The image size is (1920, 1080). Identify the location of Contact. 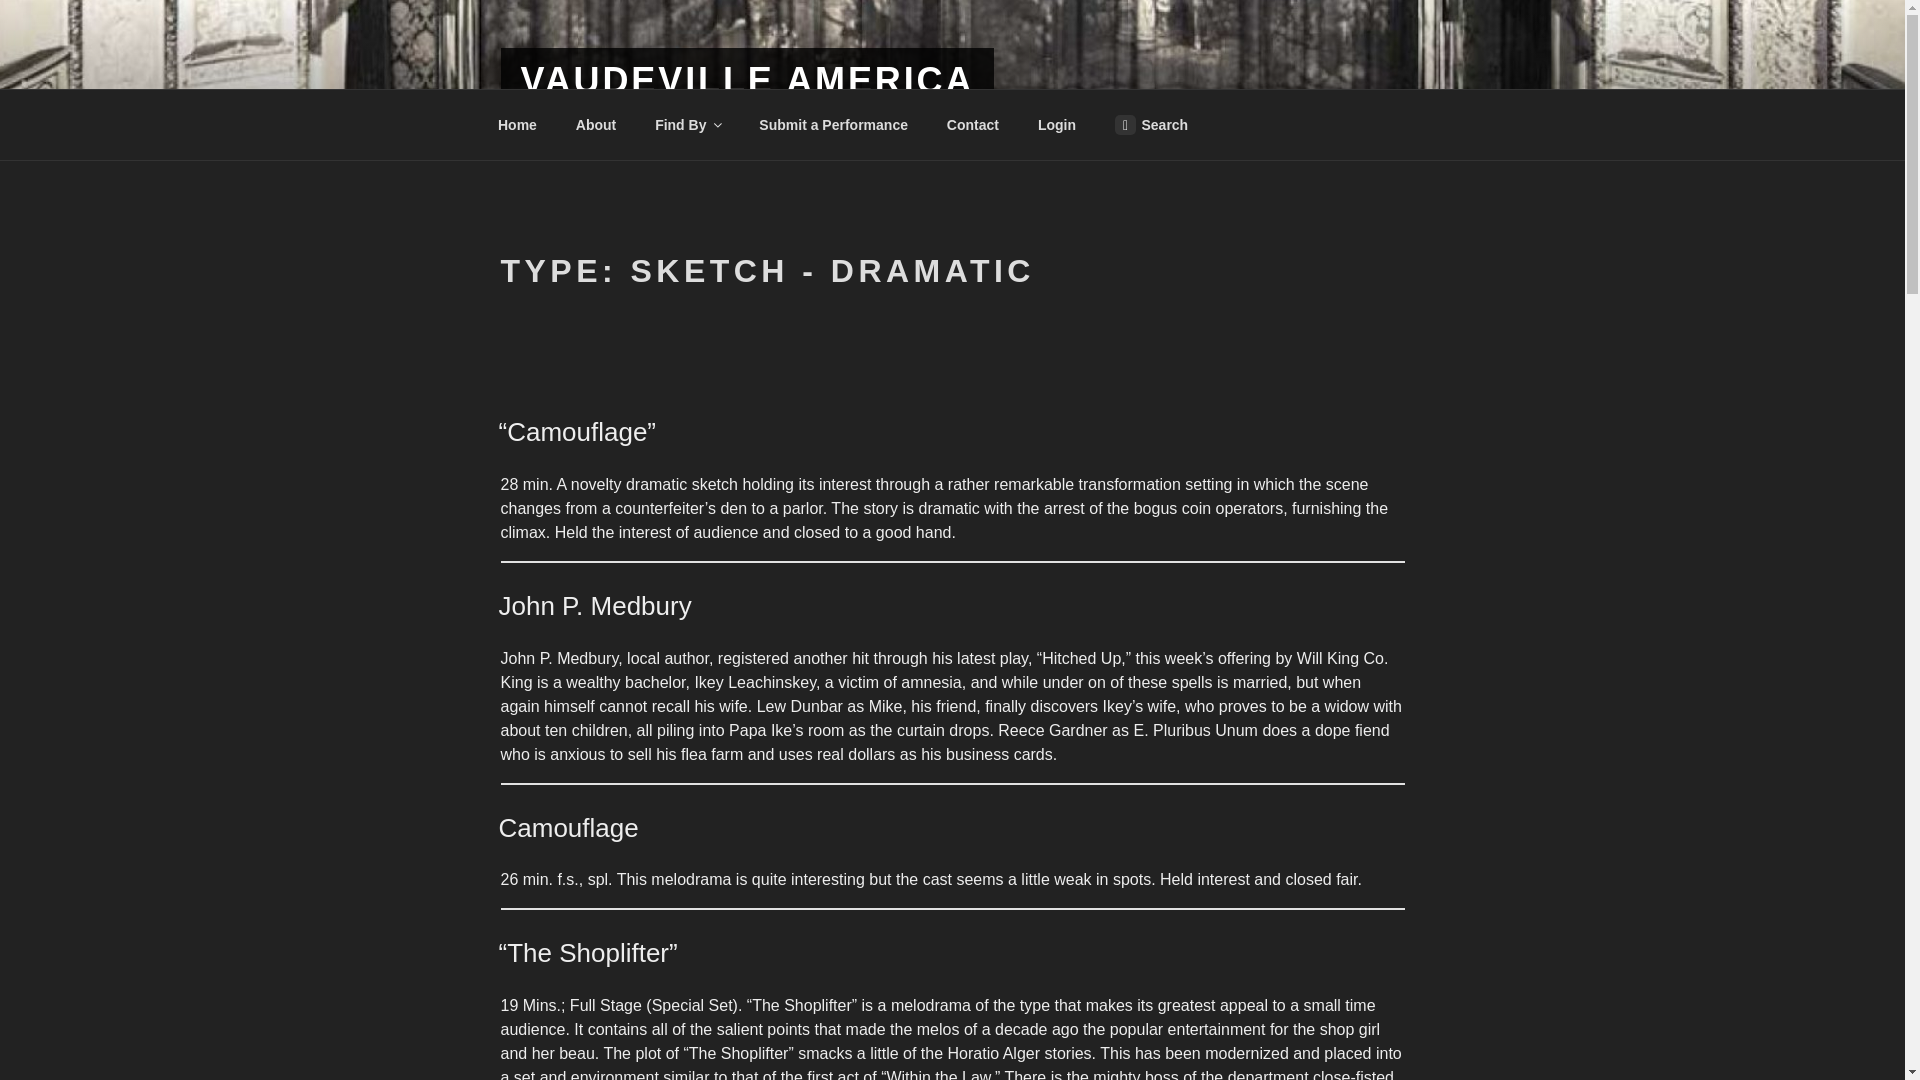
(972, 124).